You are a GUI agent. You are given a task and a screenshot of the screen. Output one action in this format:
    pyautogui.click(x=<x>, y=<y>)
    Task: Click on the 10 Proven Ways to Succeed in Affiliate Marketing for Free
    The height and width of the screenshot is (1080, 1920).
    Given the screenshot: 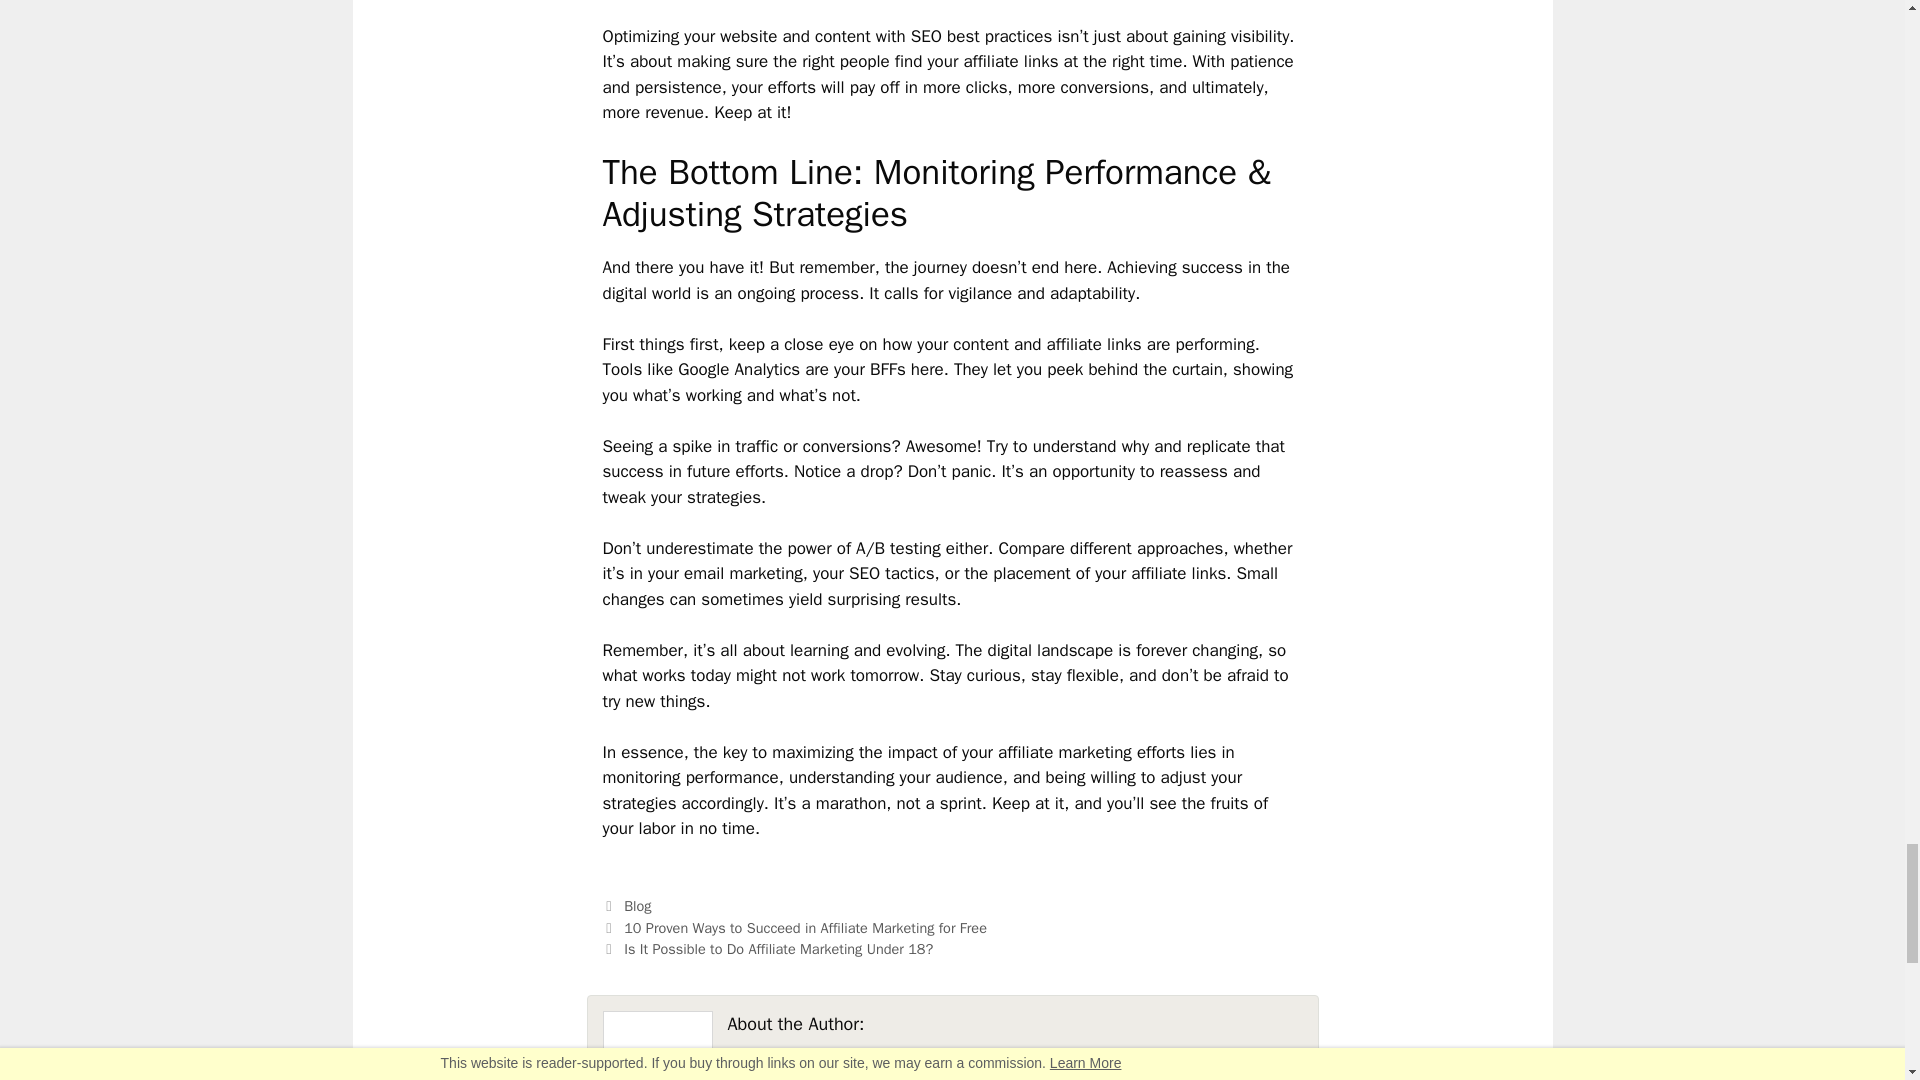 What is the action you would take?
    pyautogui.click(x=805, y=928)
    